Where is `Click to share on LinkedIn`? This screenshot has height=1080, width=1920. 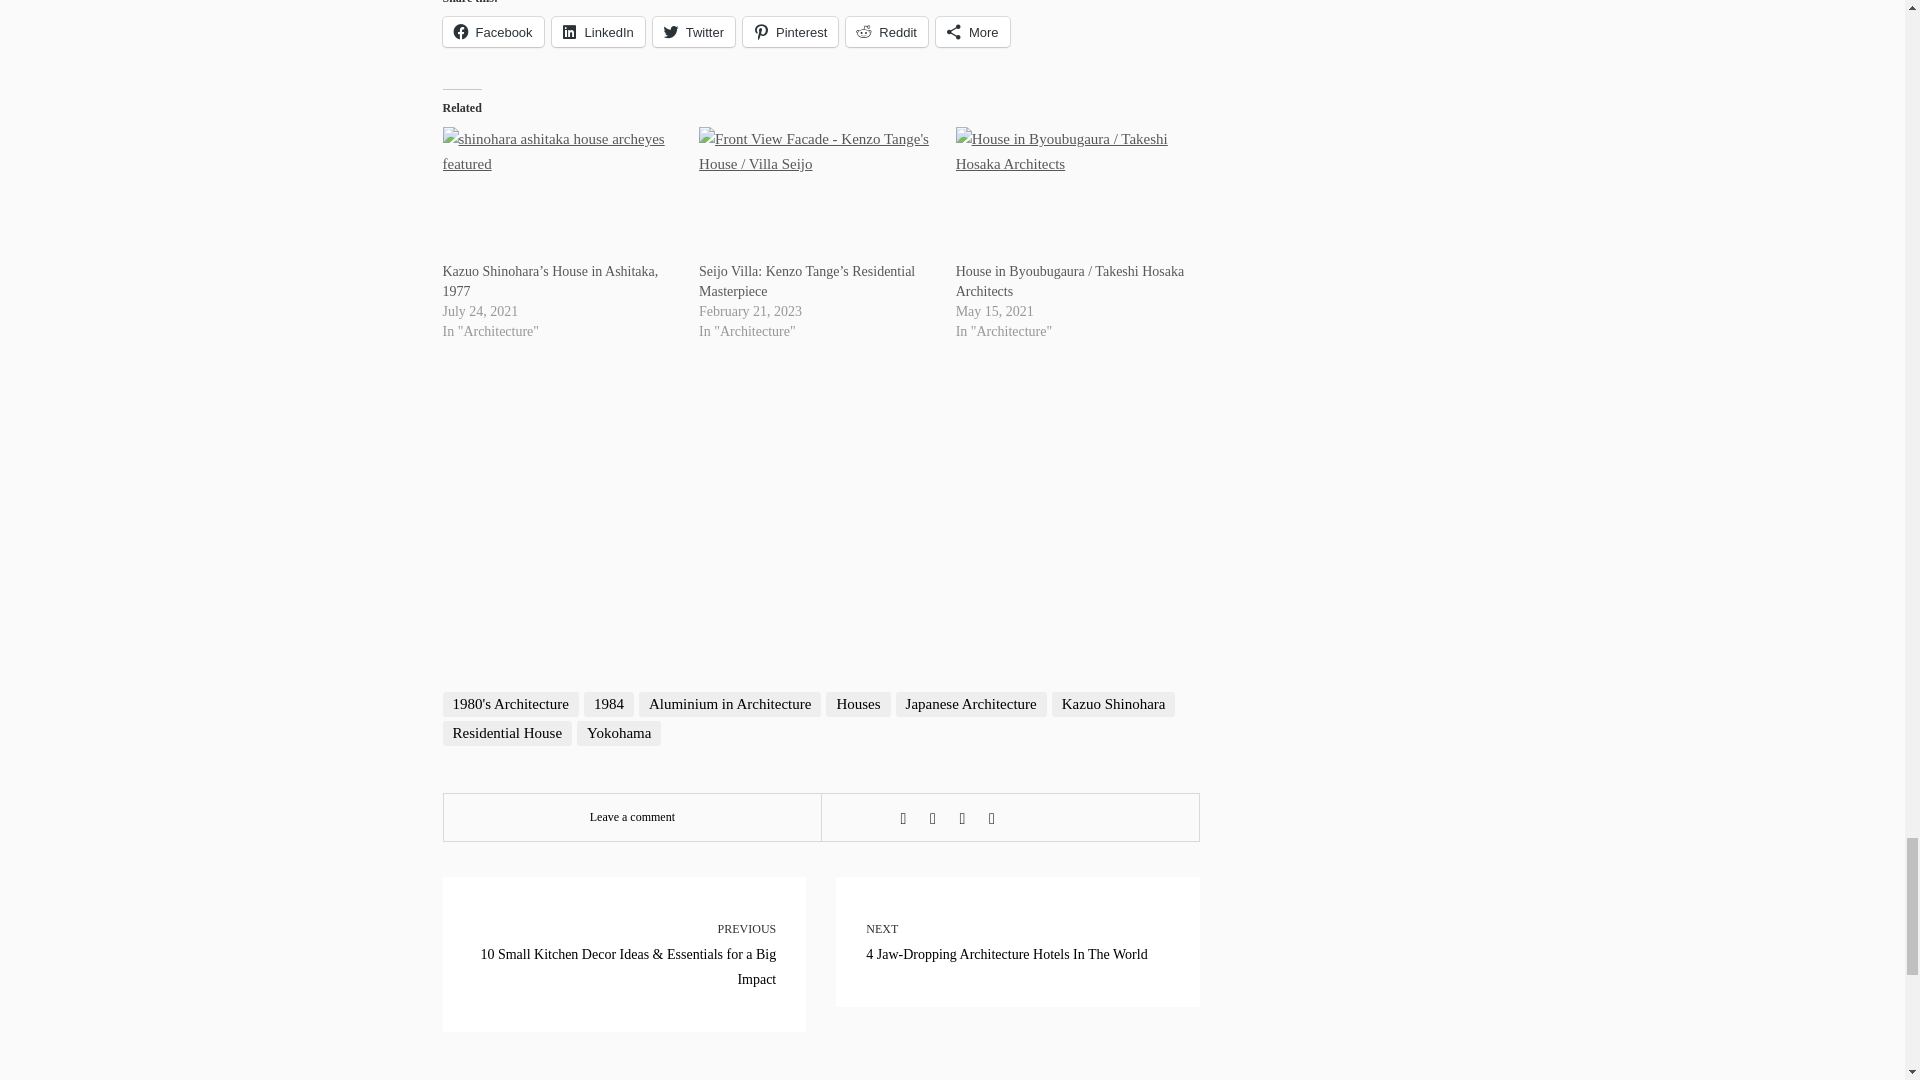 Click to share on LinkedIn is located at coordinates (598, 32).